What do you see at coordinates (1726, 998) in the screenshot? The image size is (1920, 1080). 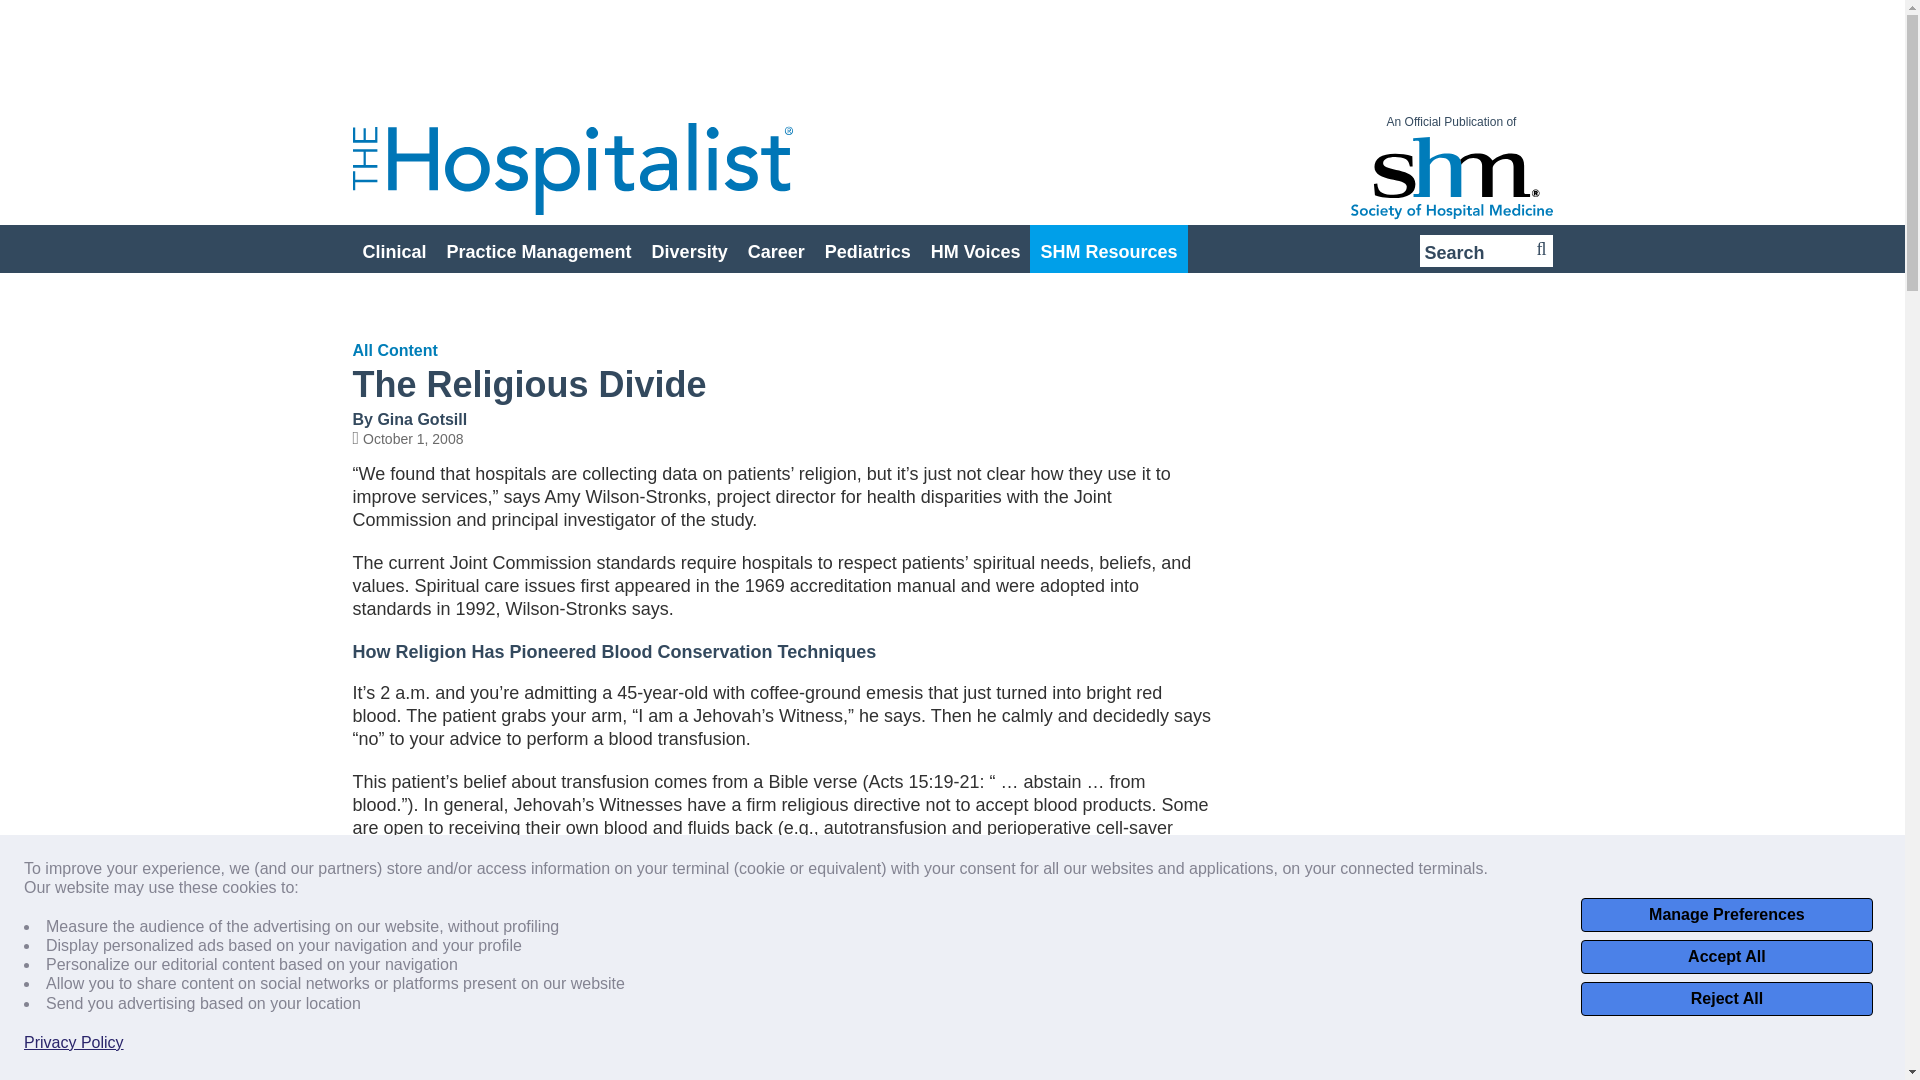 I see `Reject All` at bounding box center [1726, 998].